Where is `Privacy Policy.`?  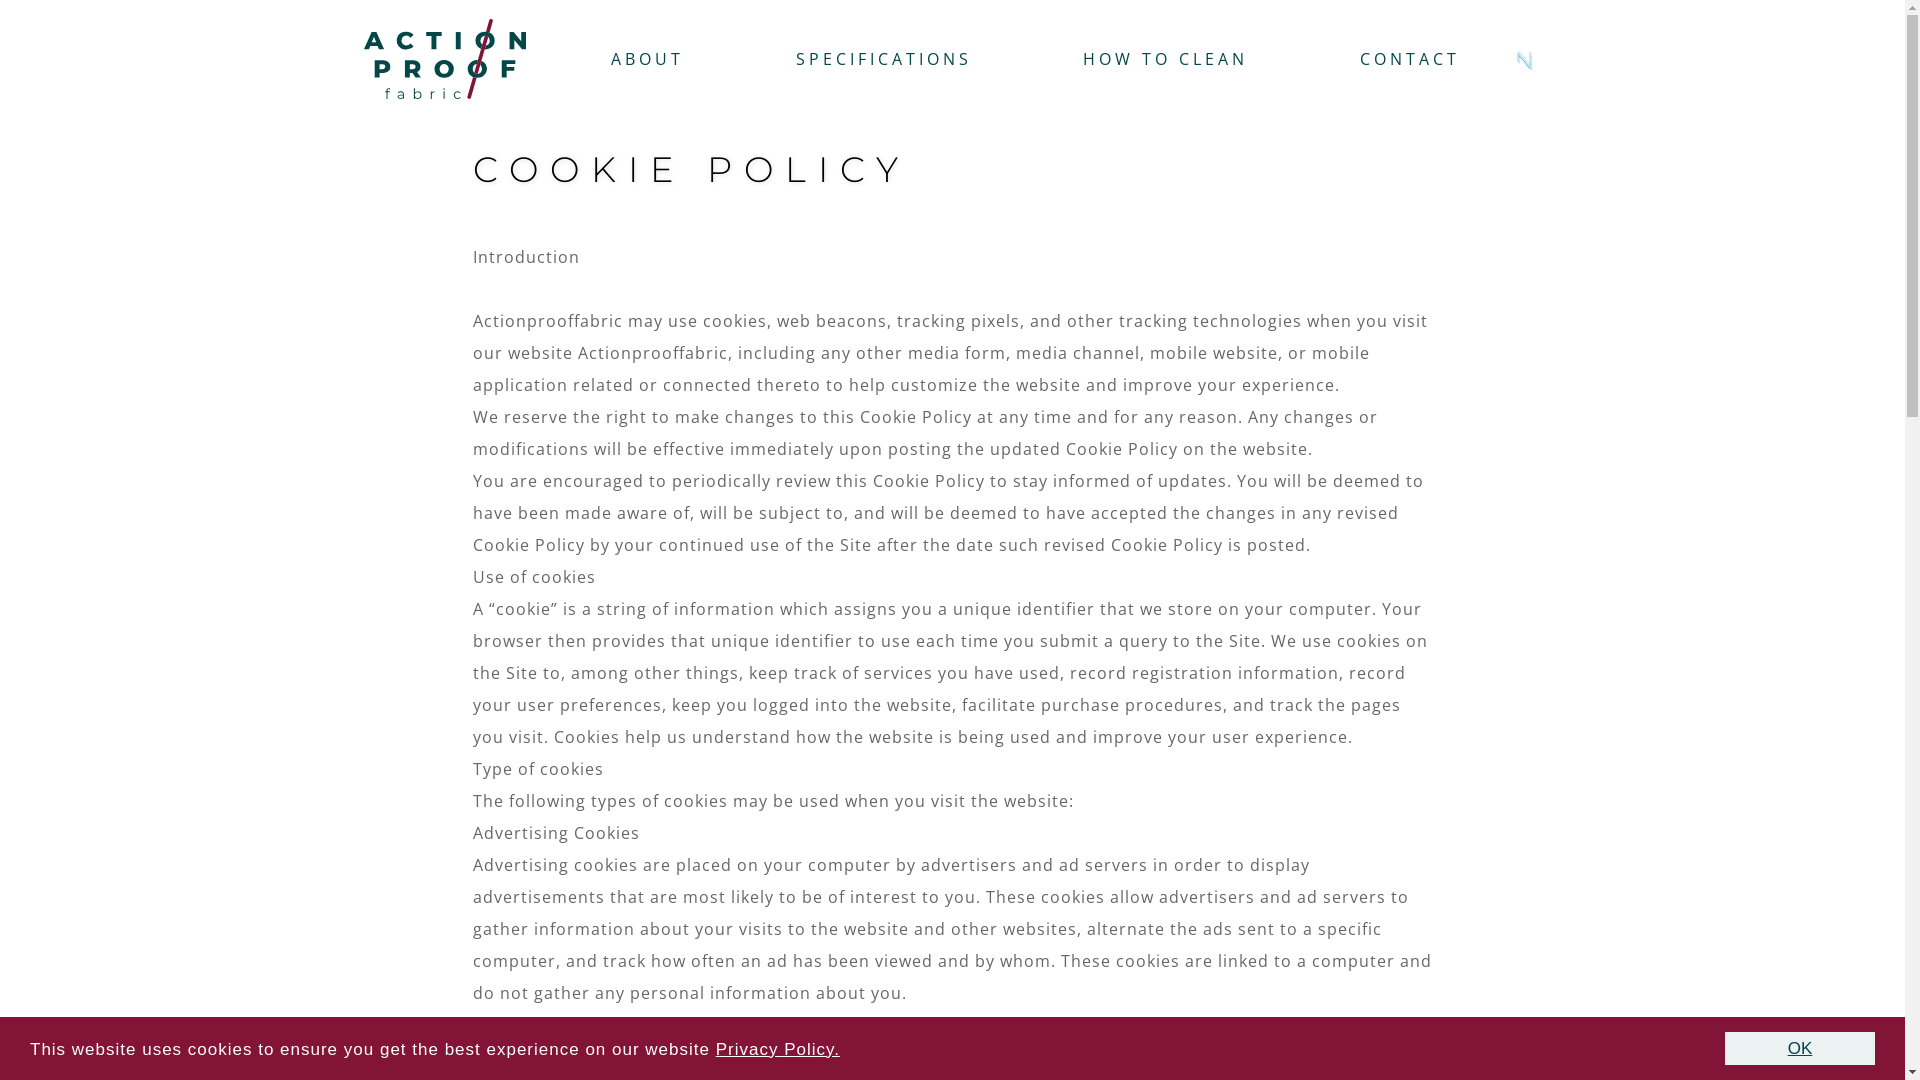 Privacy Policy. is located at coordinates (778, 1050).